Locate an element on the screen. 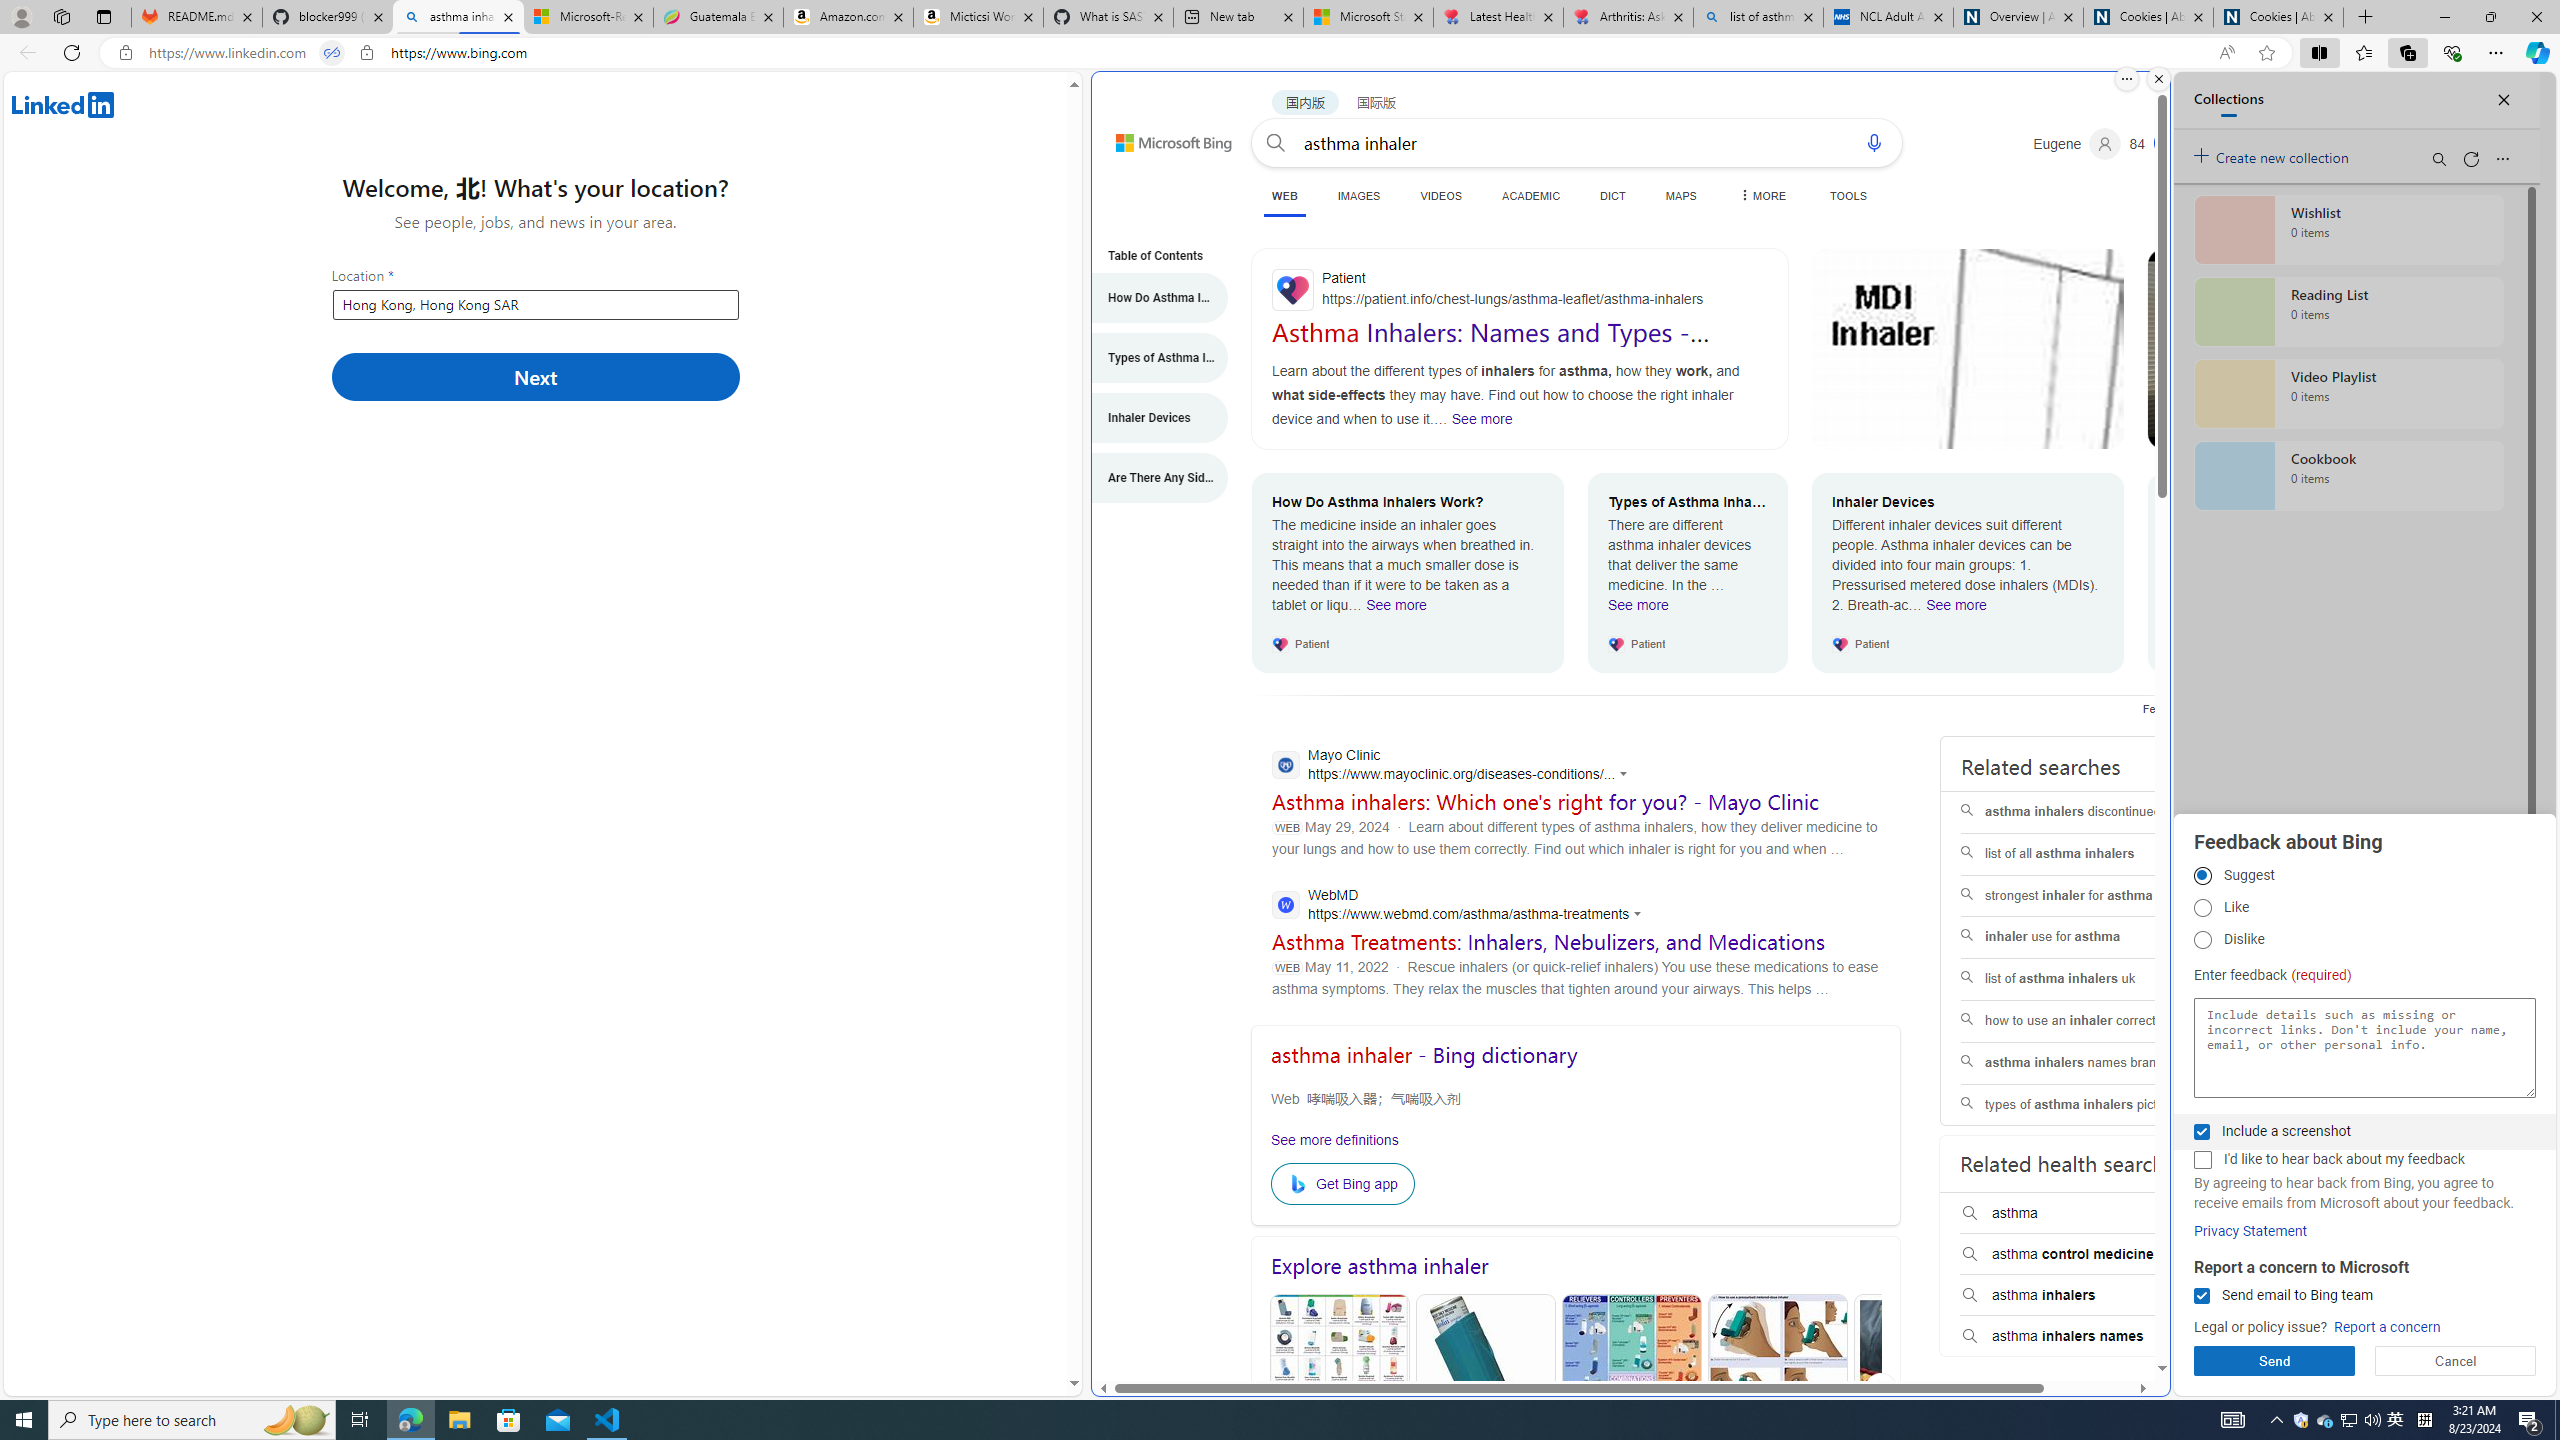 The height and width of the screenshot is (1440, 2560). Search more is located at coordinates (2116, 1308).